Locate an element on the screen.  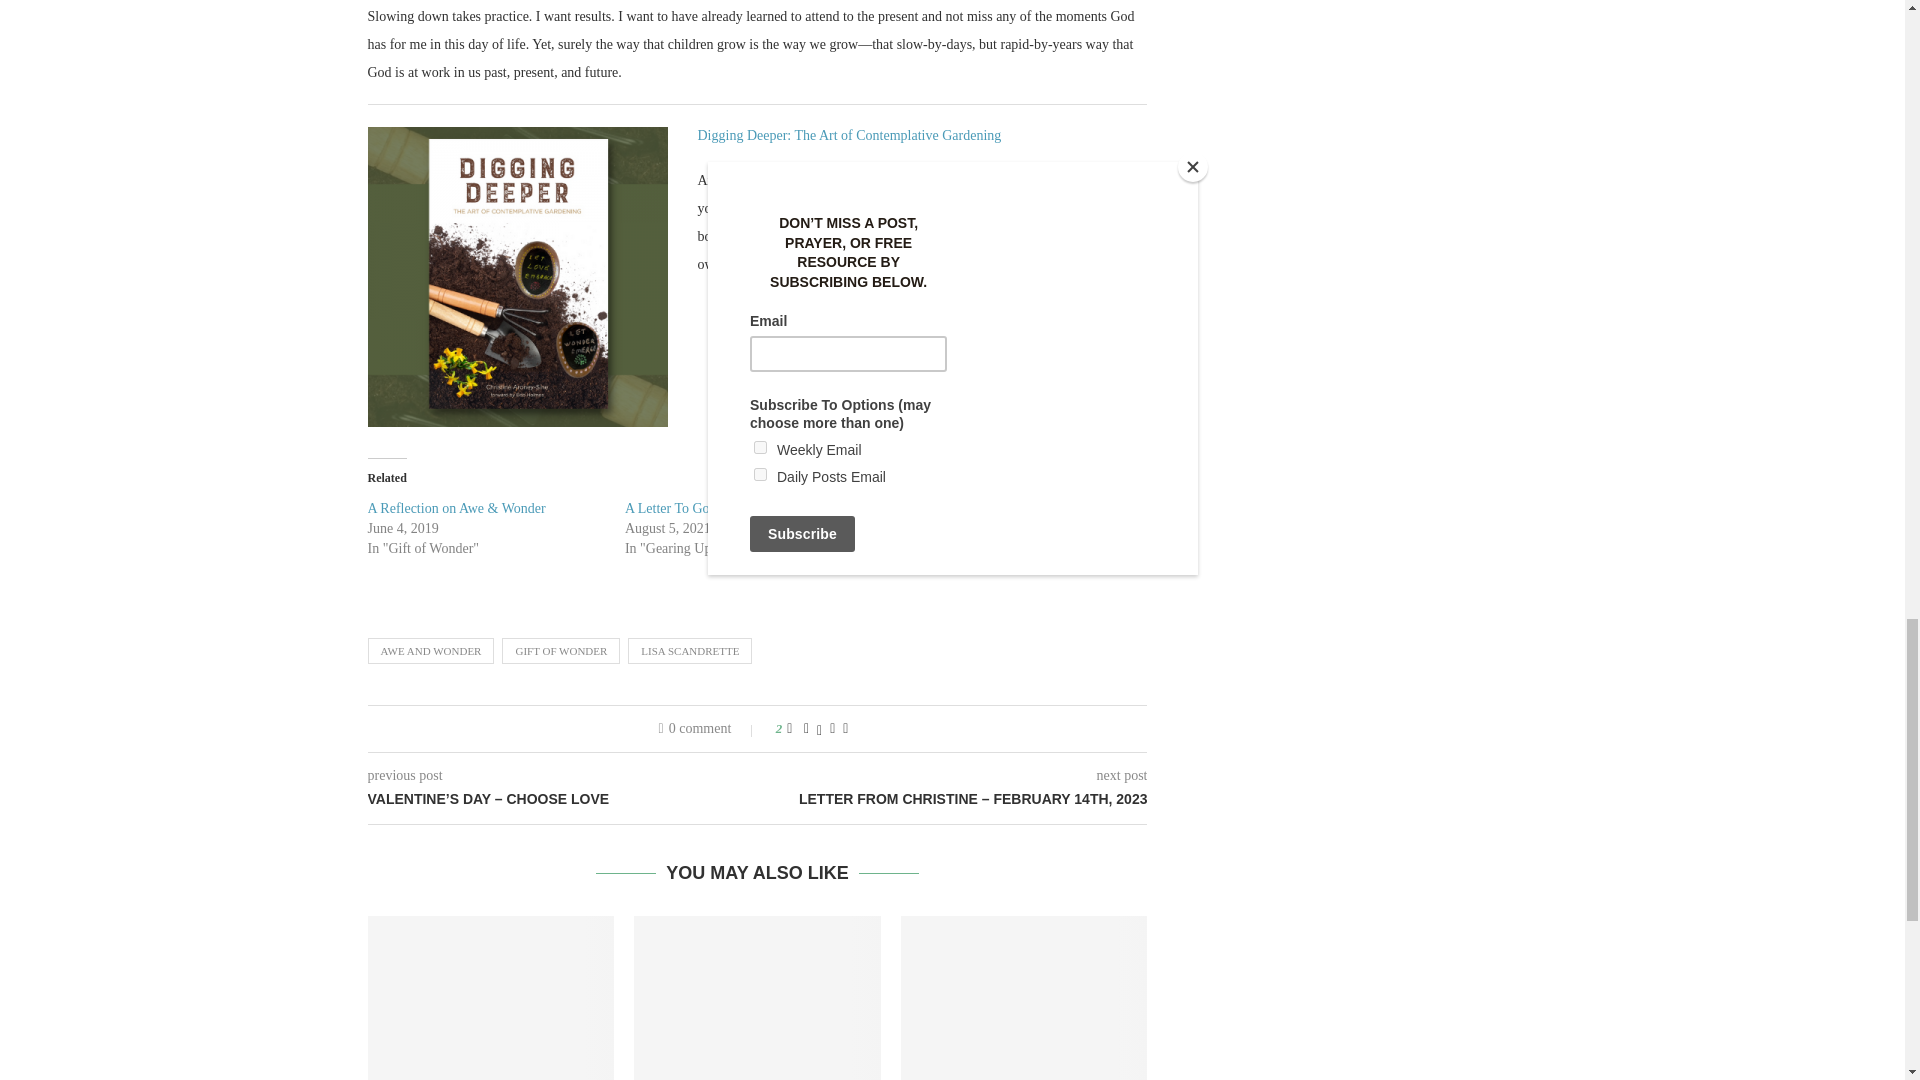
The Gift of Wonder Revisited is located at coordinates (1024, 998).